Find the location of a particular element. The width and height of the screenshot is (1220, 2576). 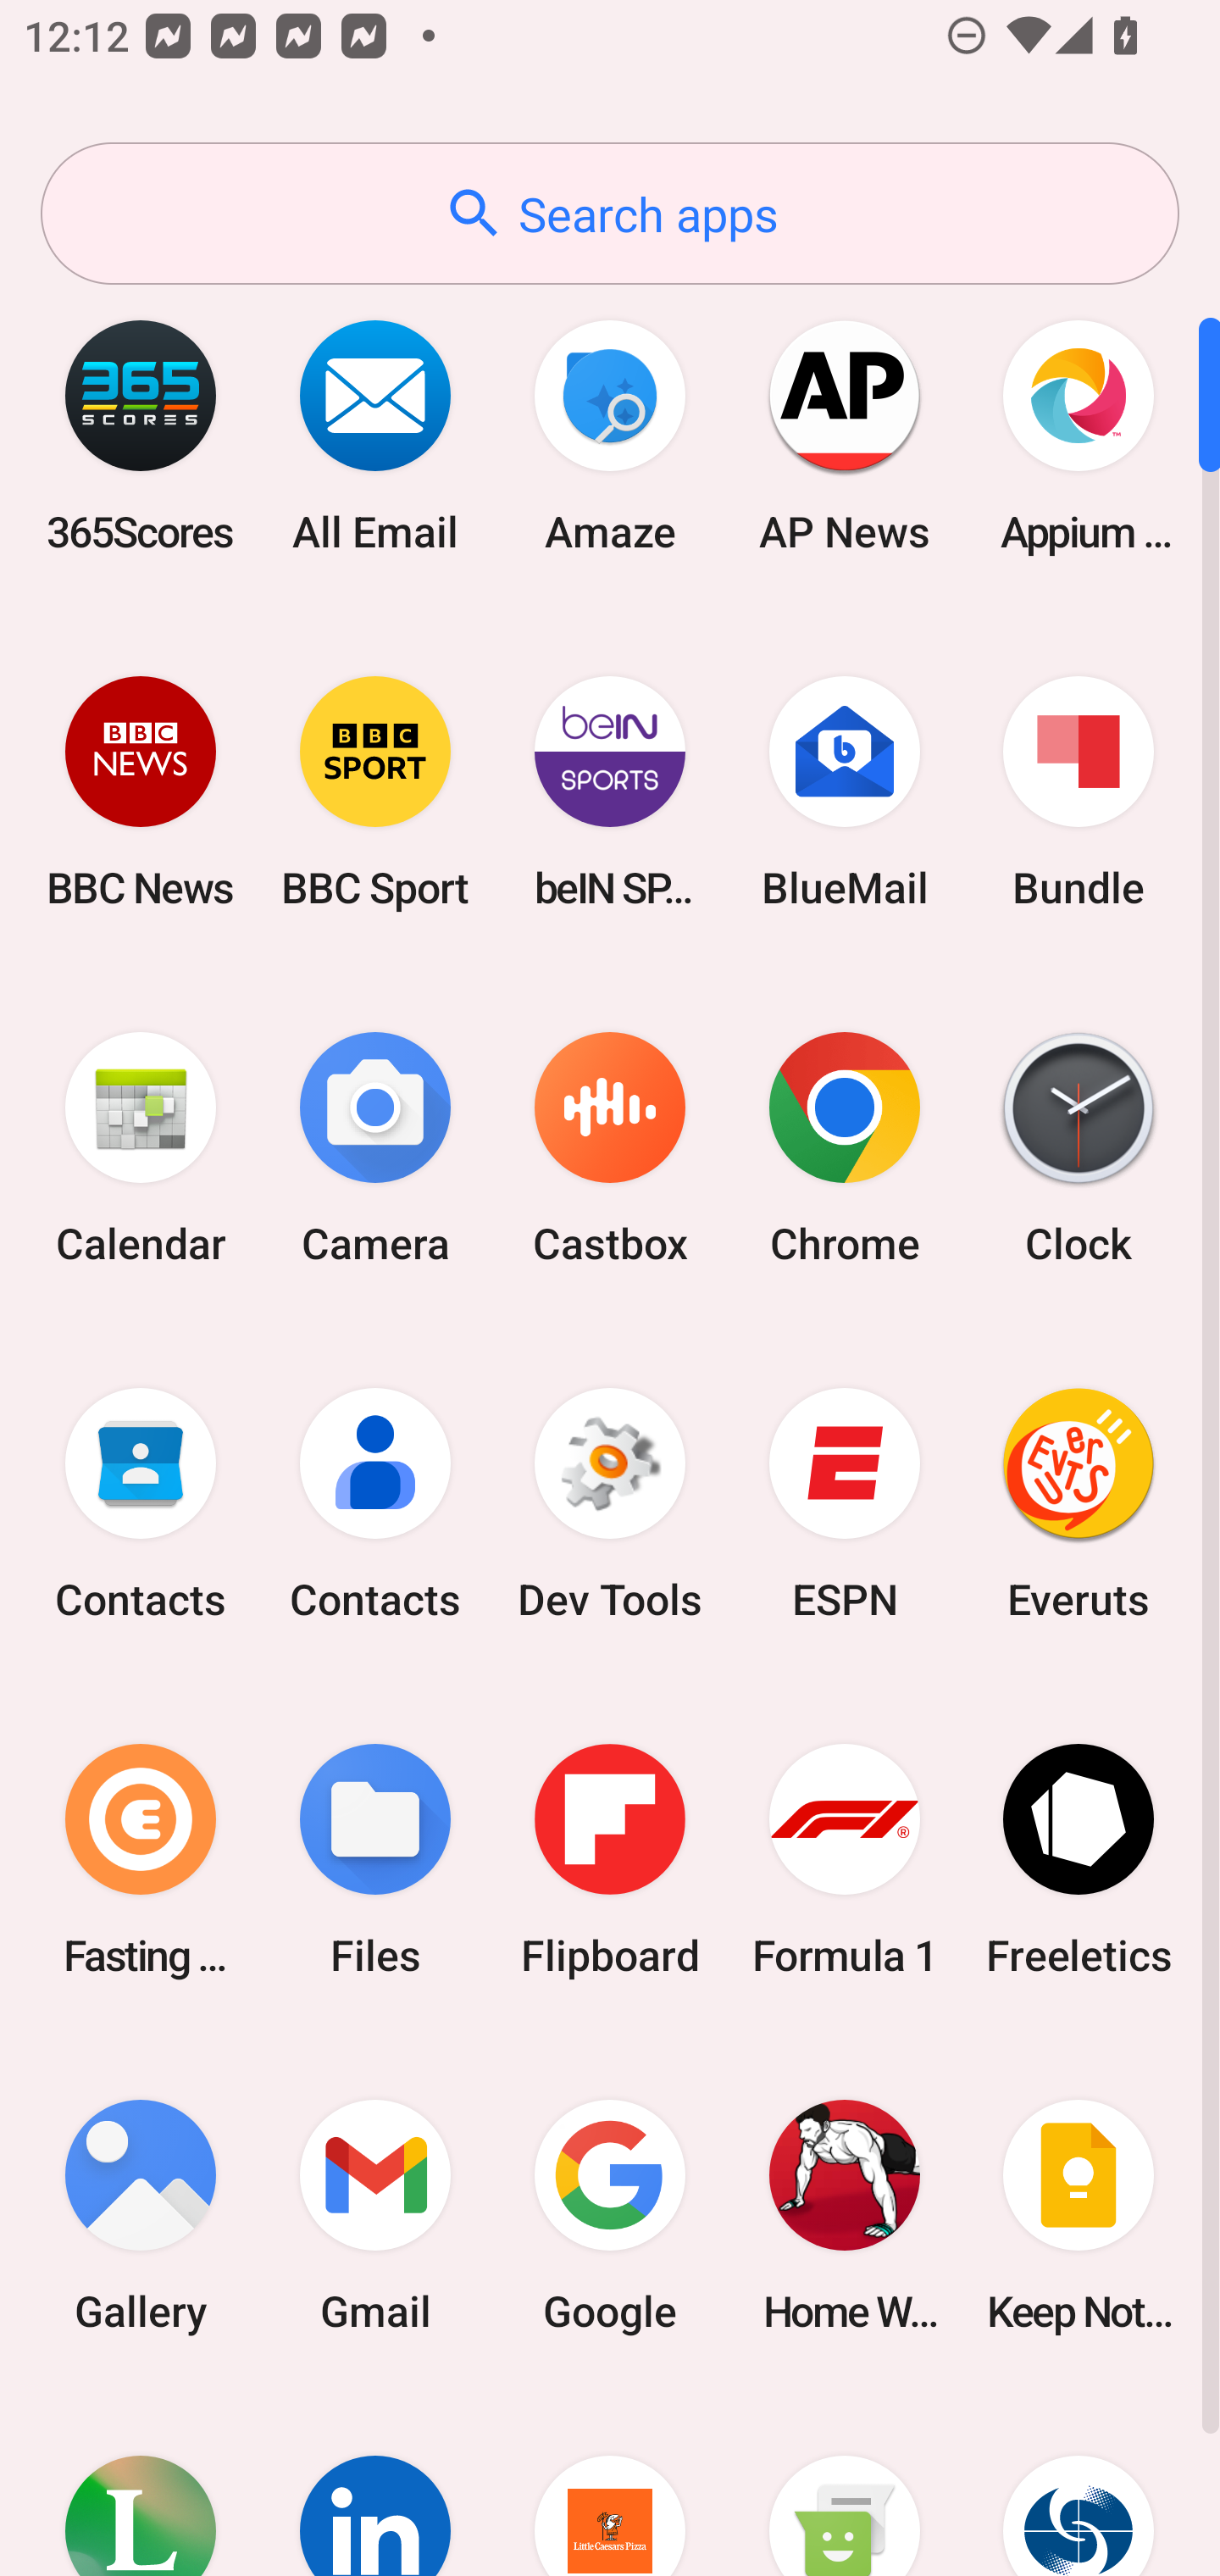

Dev Tools is located at coordinates (610, 1504).